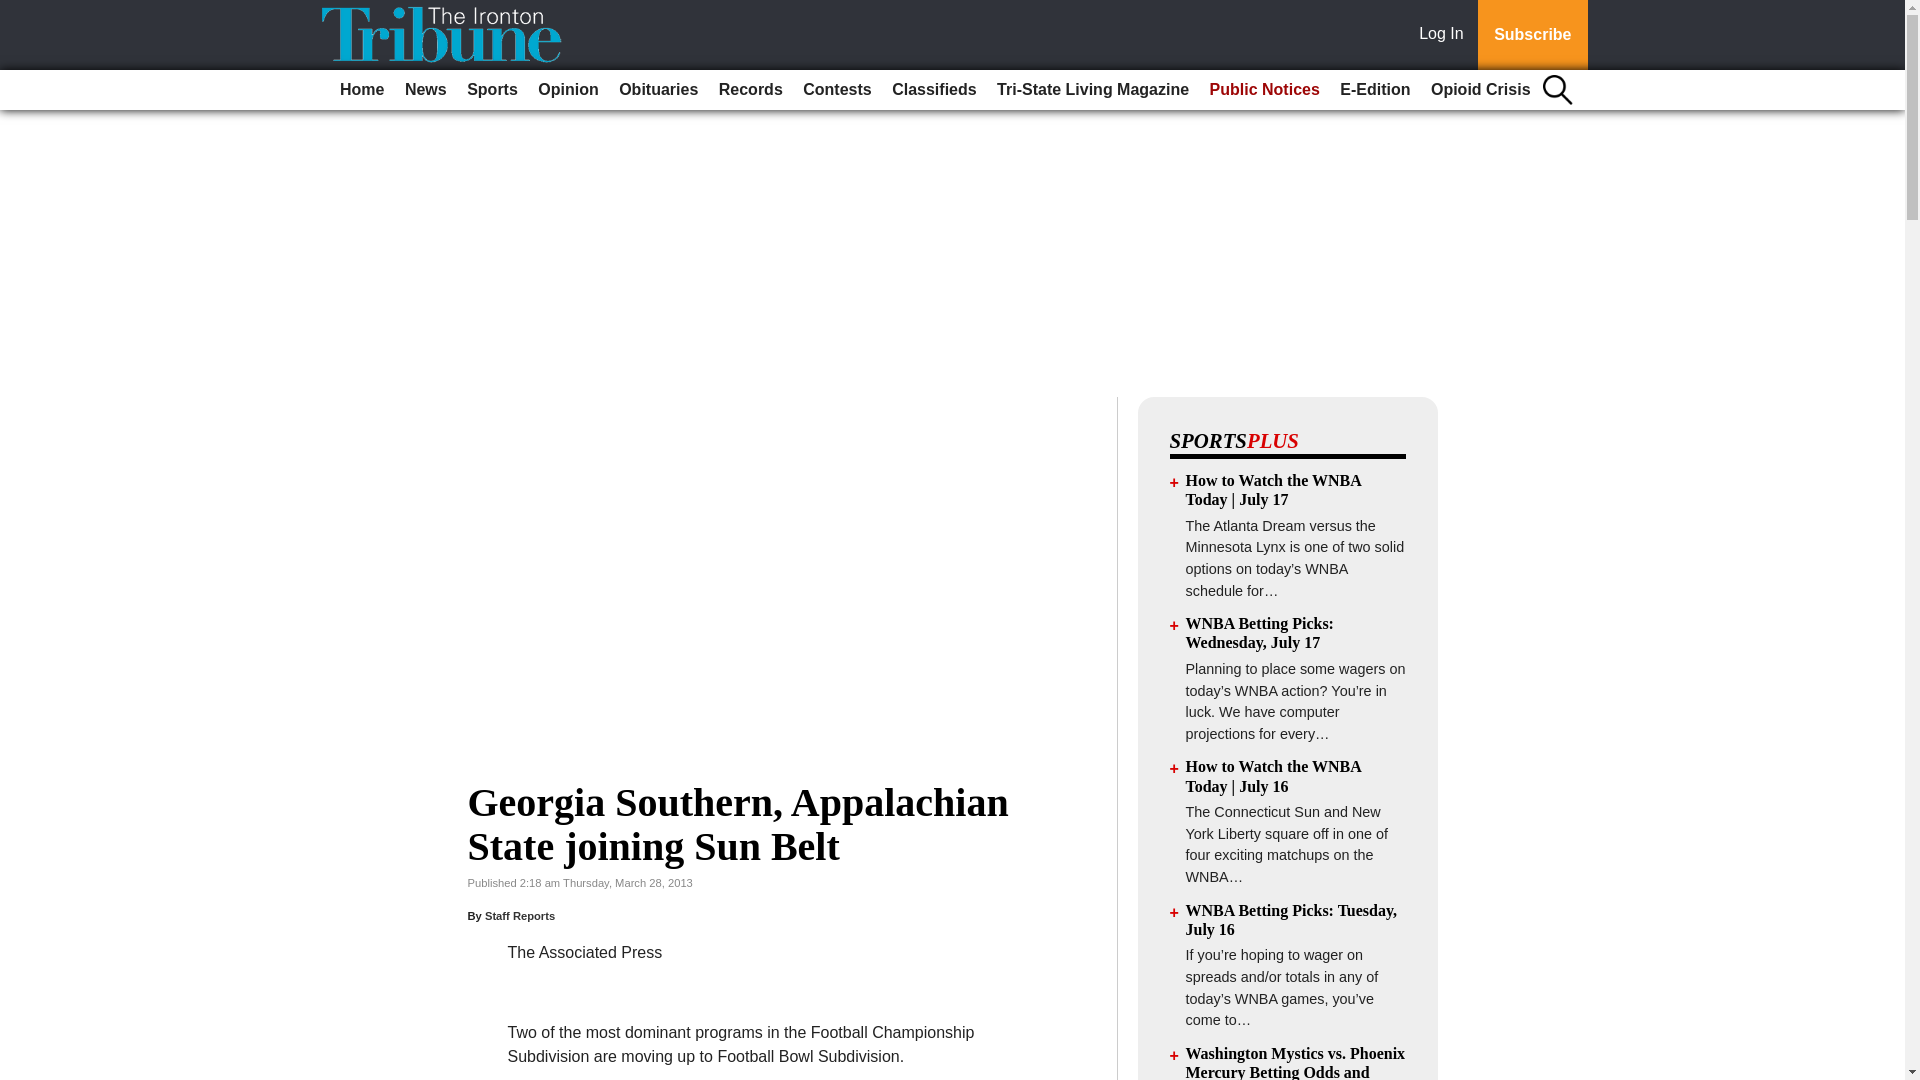  Describe the element at coordinates (933, 90) in the screenshot. I see `Classifieds` at that location.